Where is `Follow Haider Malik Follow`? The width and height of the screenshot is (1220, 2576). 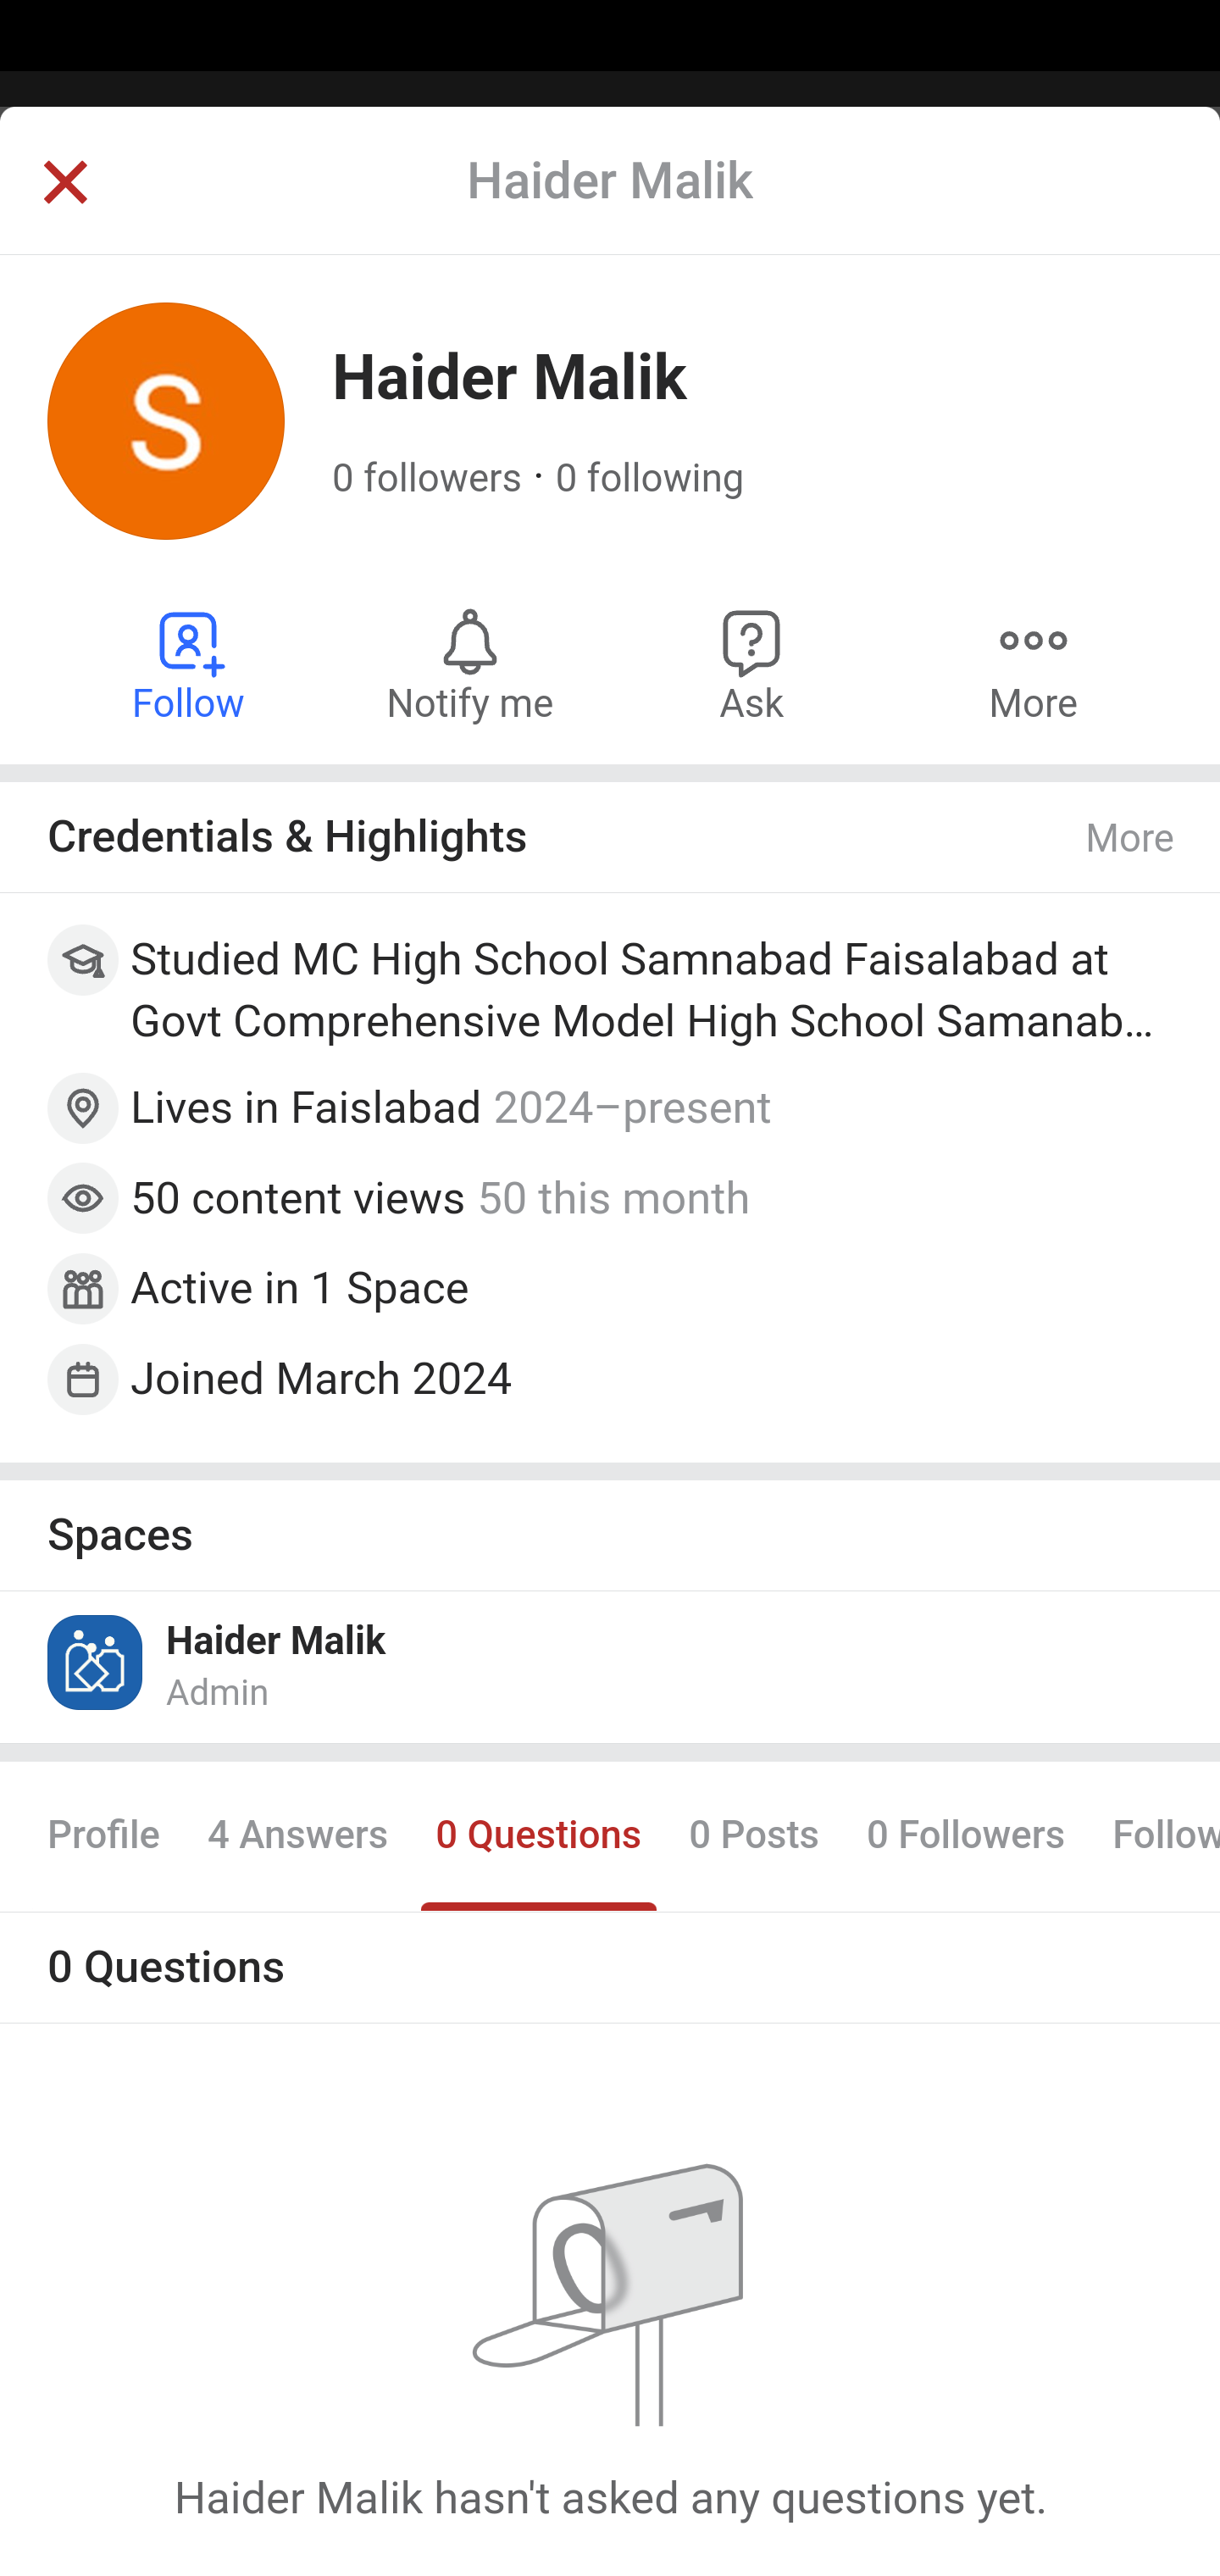
Follow Haider Malik Follow is located at coordinates (190, 664).